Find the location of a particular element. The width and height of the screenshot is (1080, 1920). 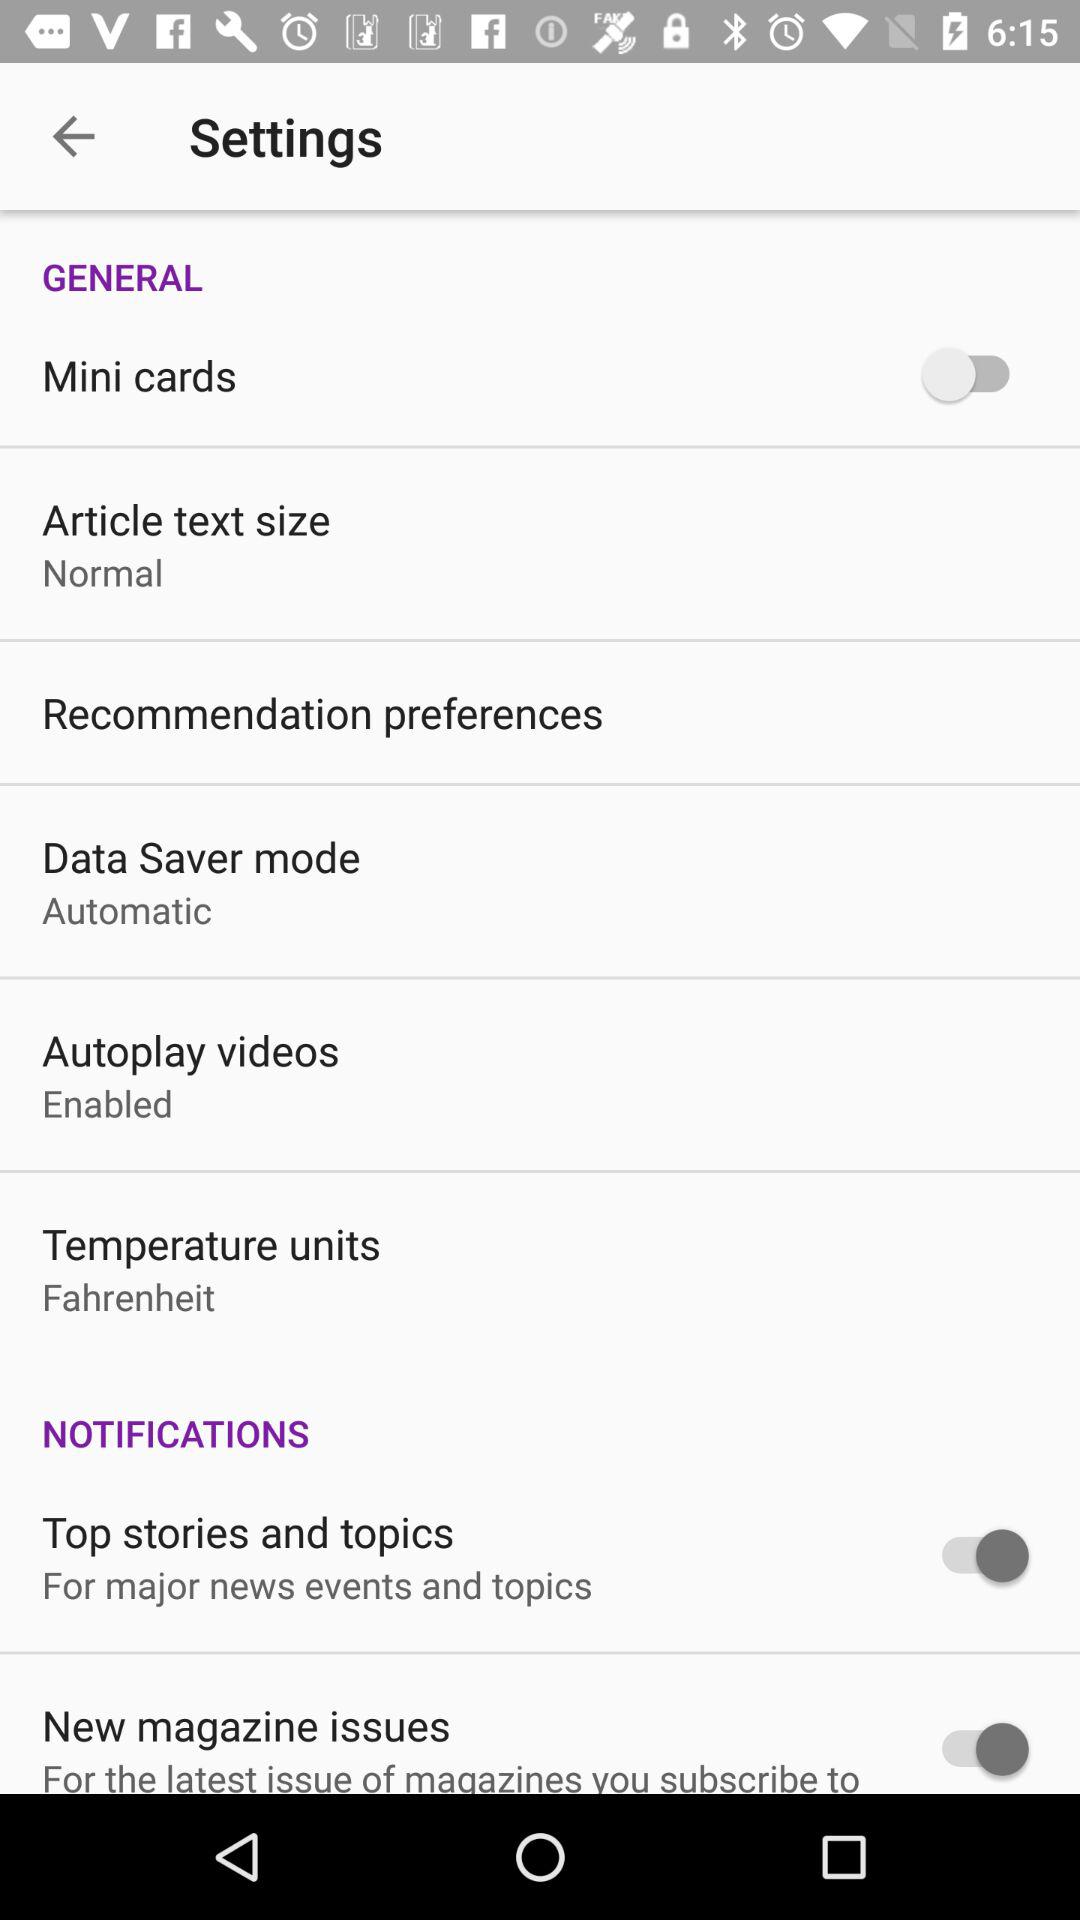

scroll until the top stories and item is located at coordinates (248, 1531).